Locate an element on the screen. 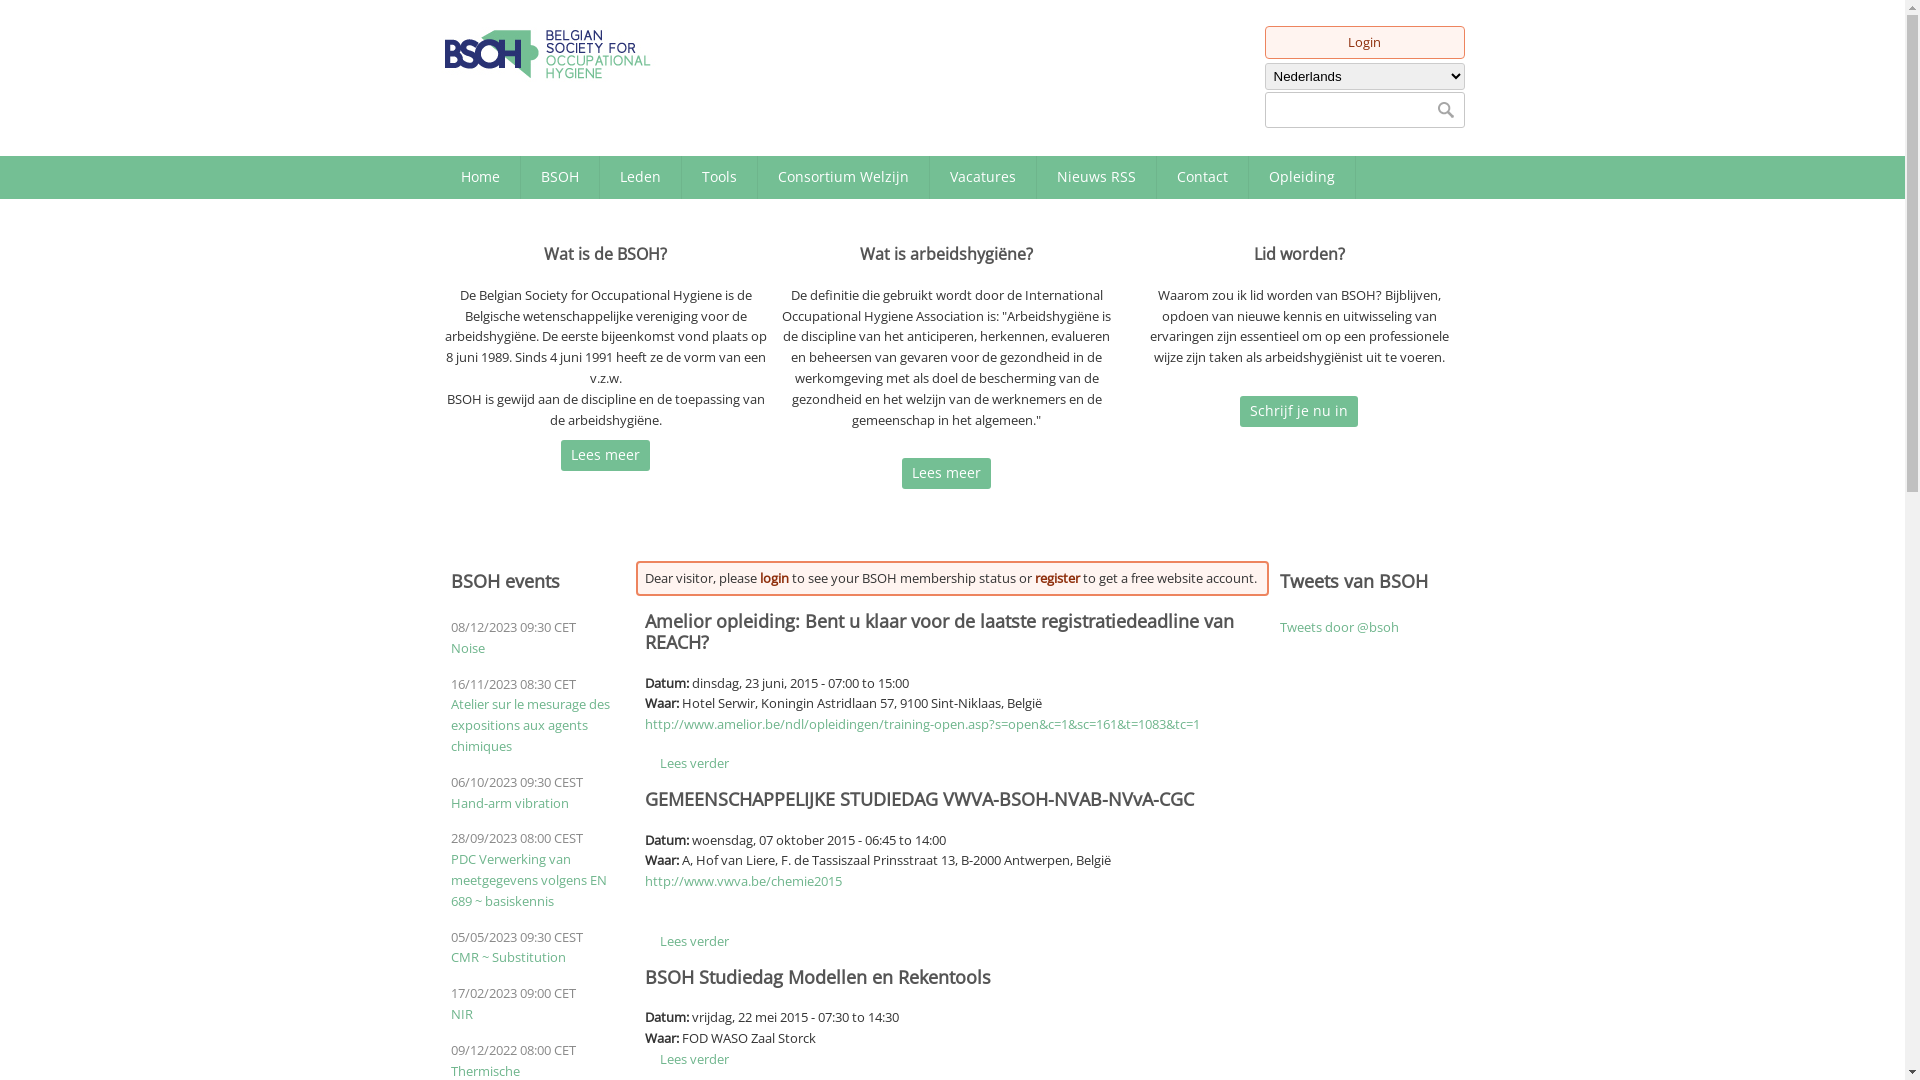 This screenshot has width=1920, height=1080. register is located at coordinates (1058, 578).